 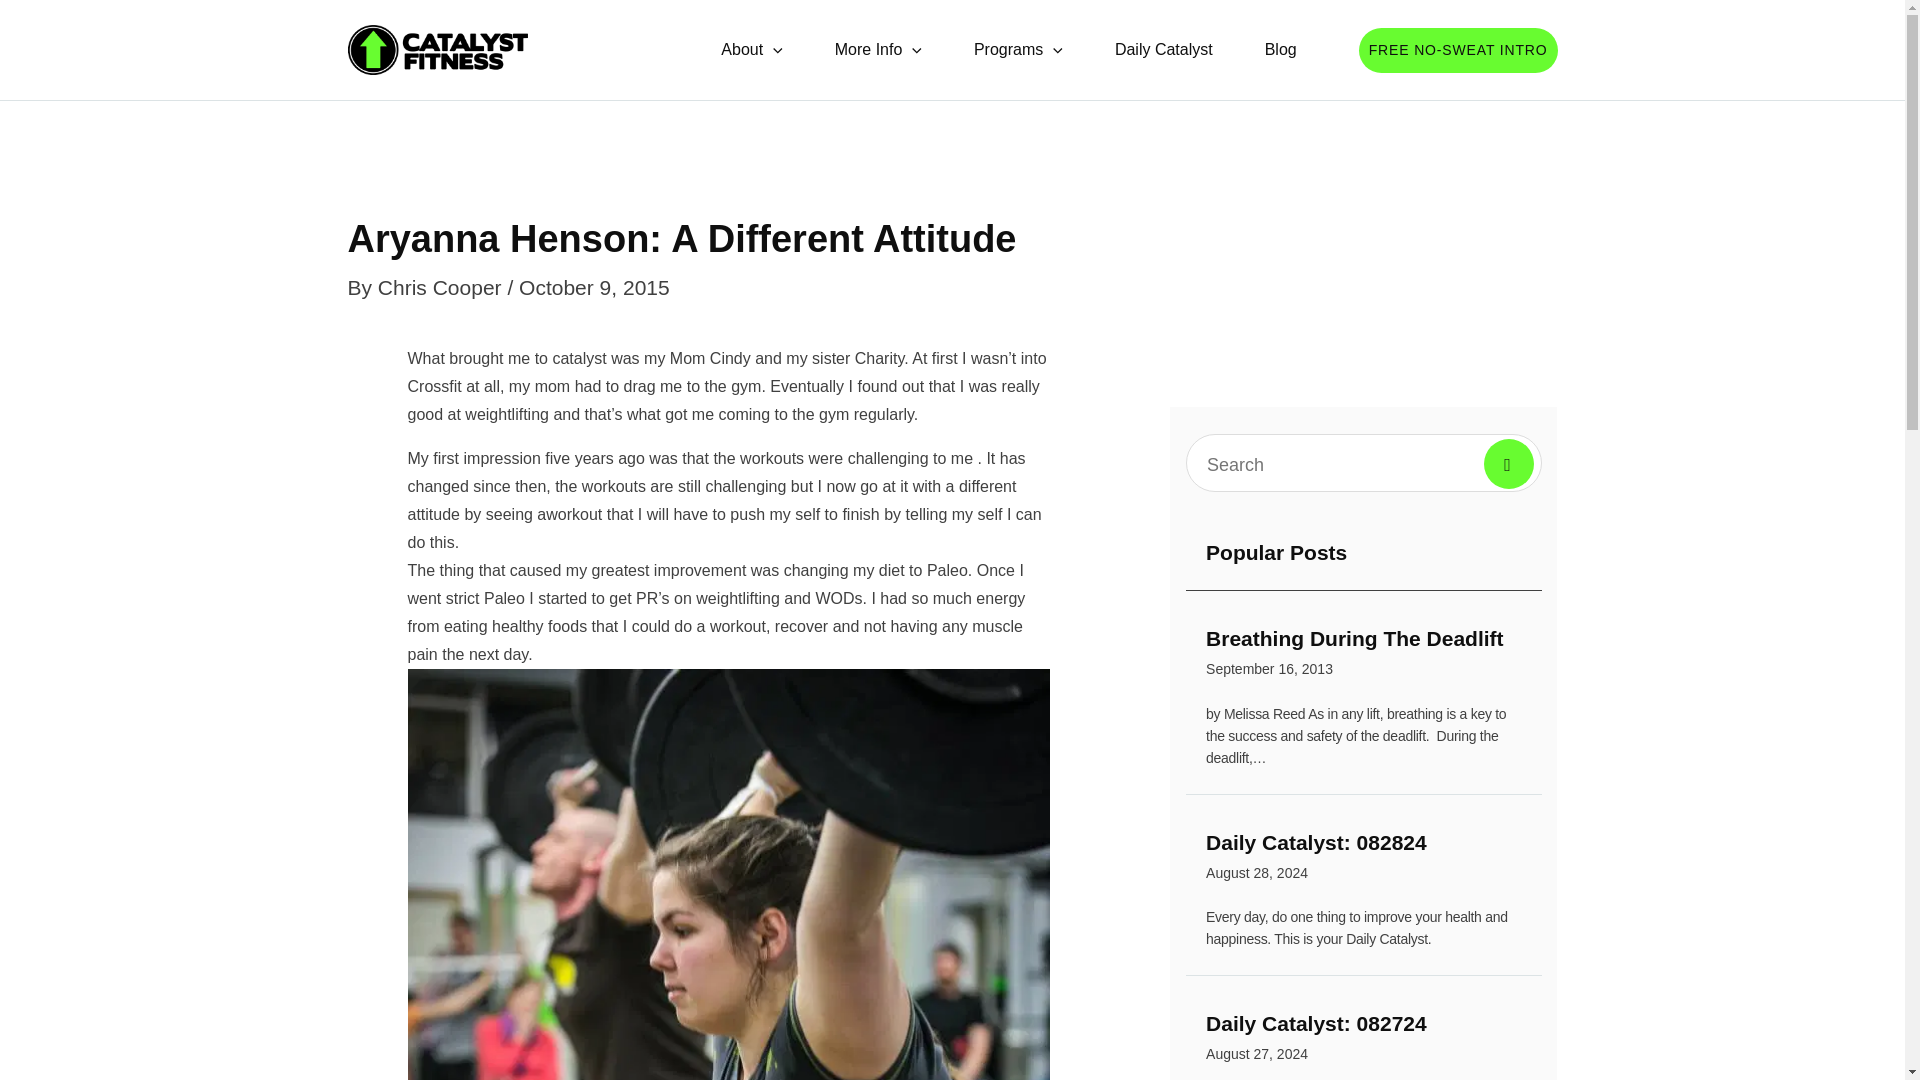 I want to click on Blog, so click(x=1163, y=50).